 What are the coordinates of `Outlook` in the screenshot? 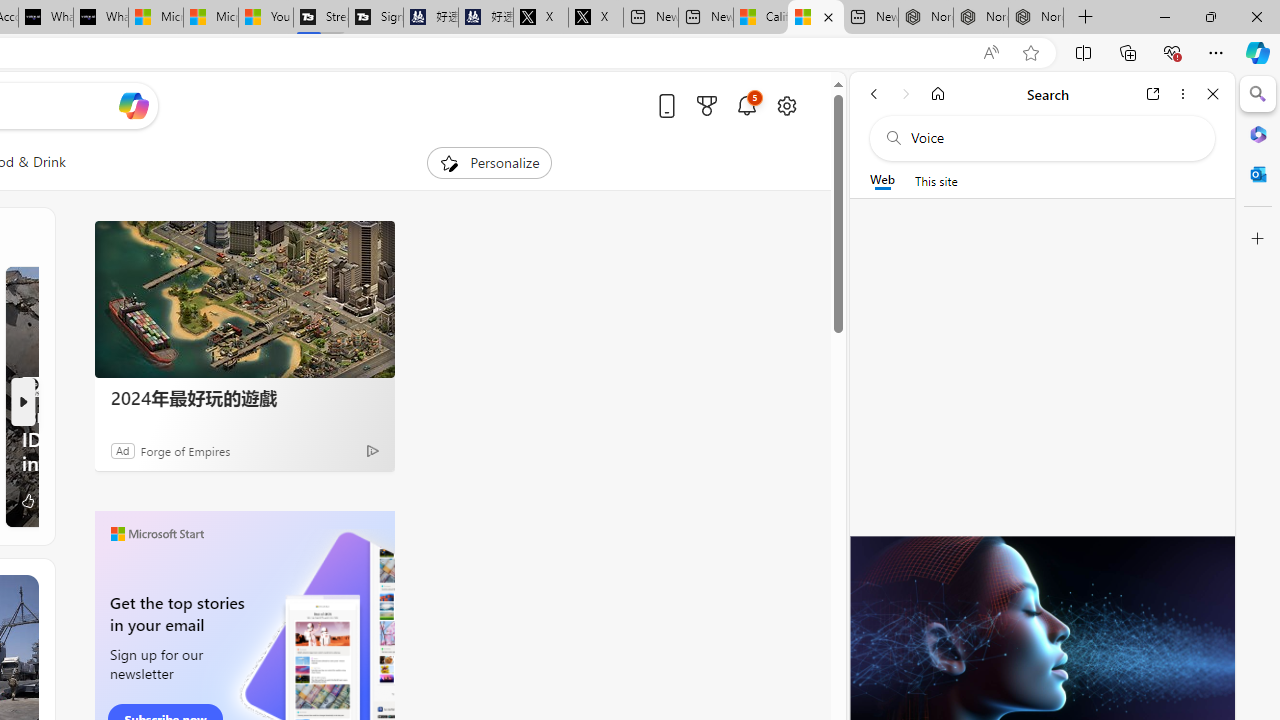 It's located at (1258, 174).